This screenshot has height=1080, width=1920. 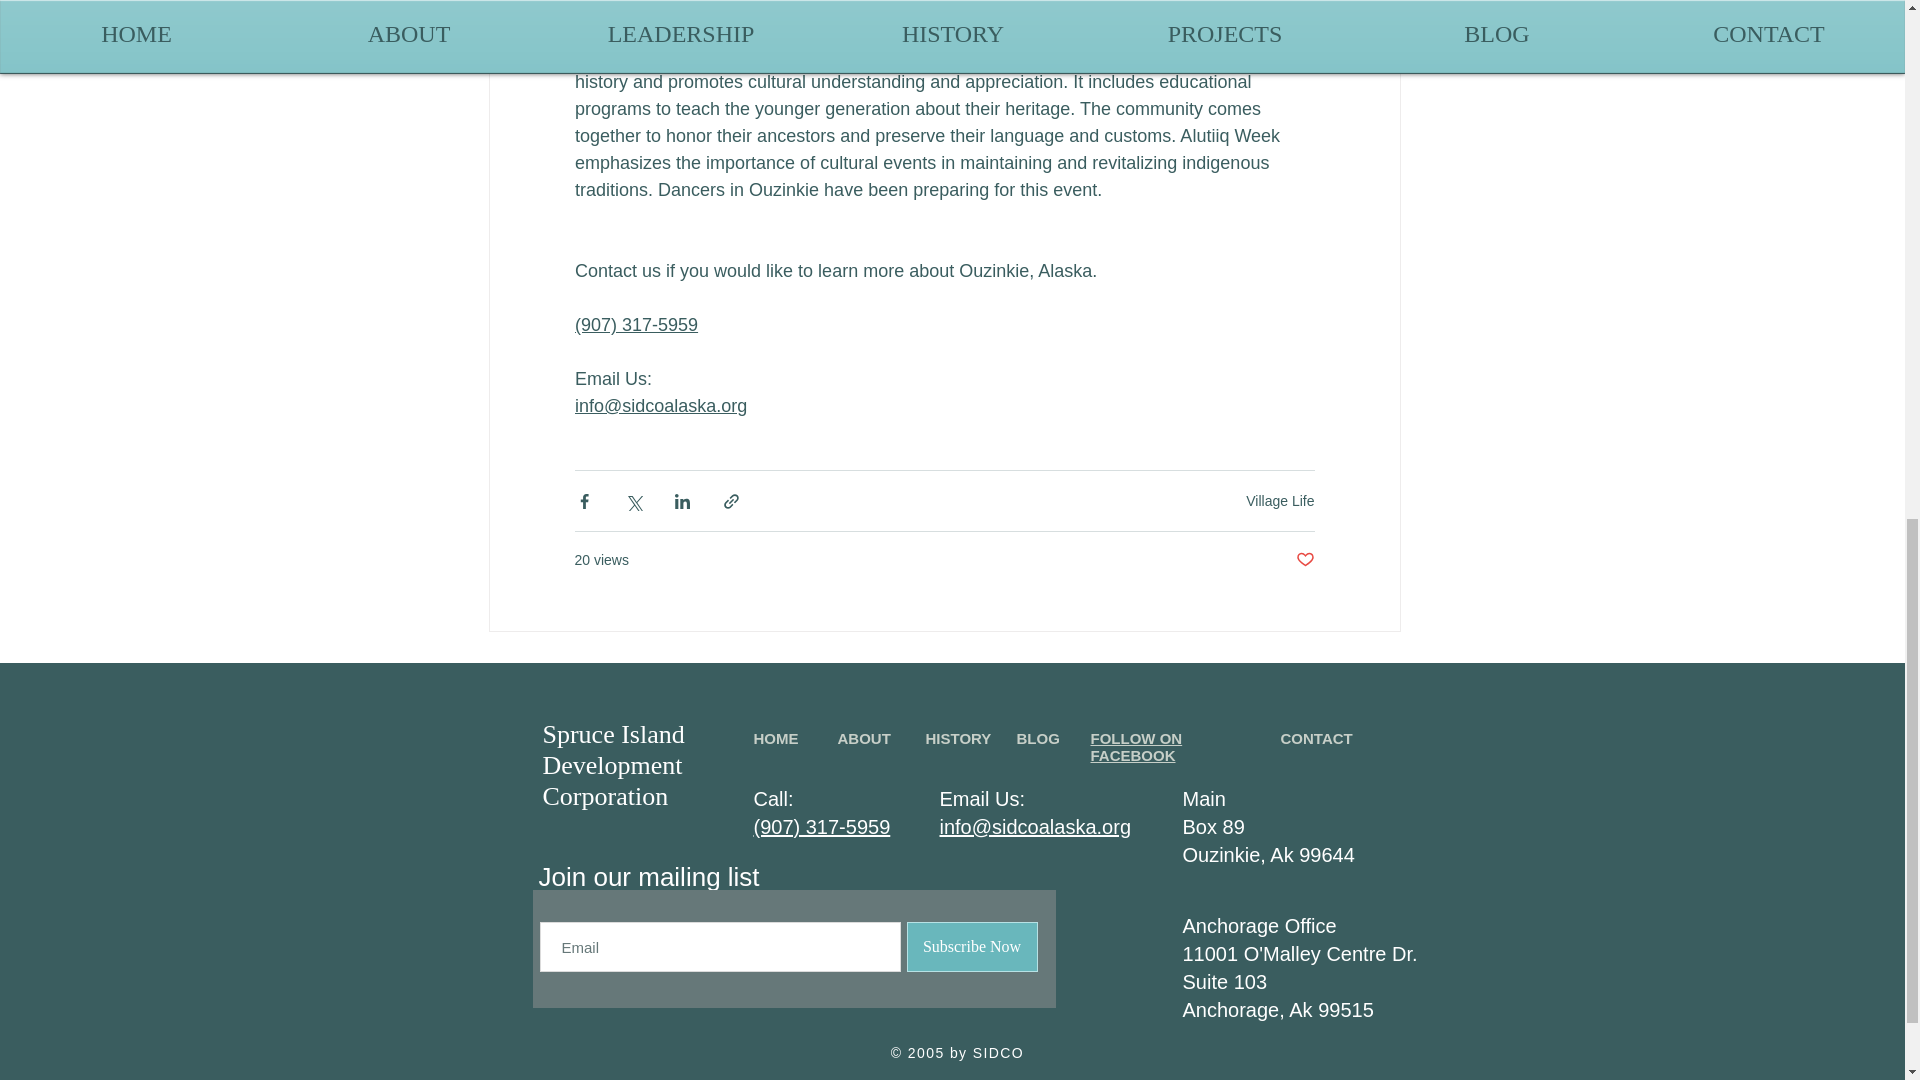 I want to click on Post not marked as liked, so click(x=1306, y=560).